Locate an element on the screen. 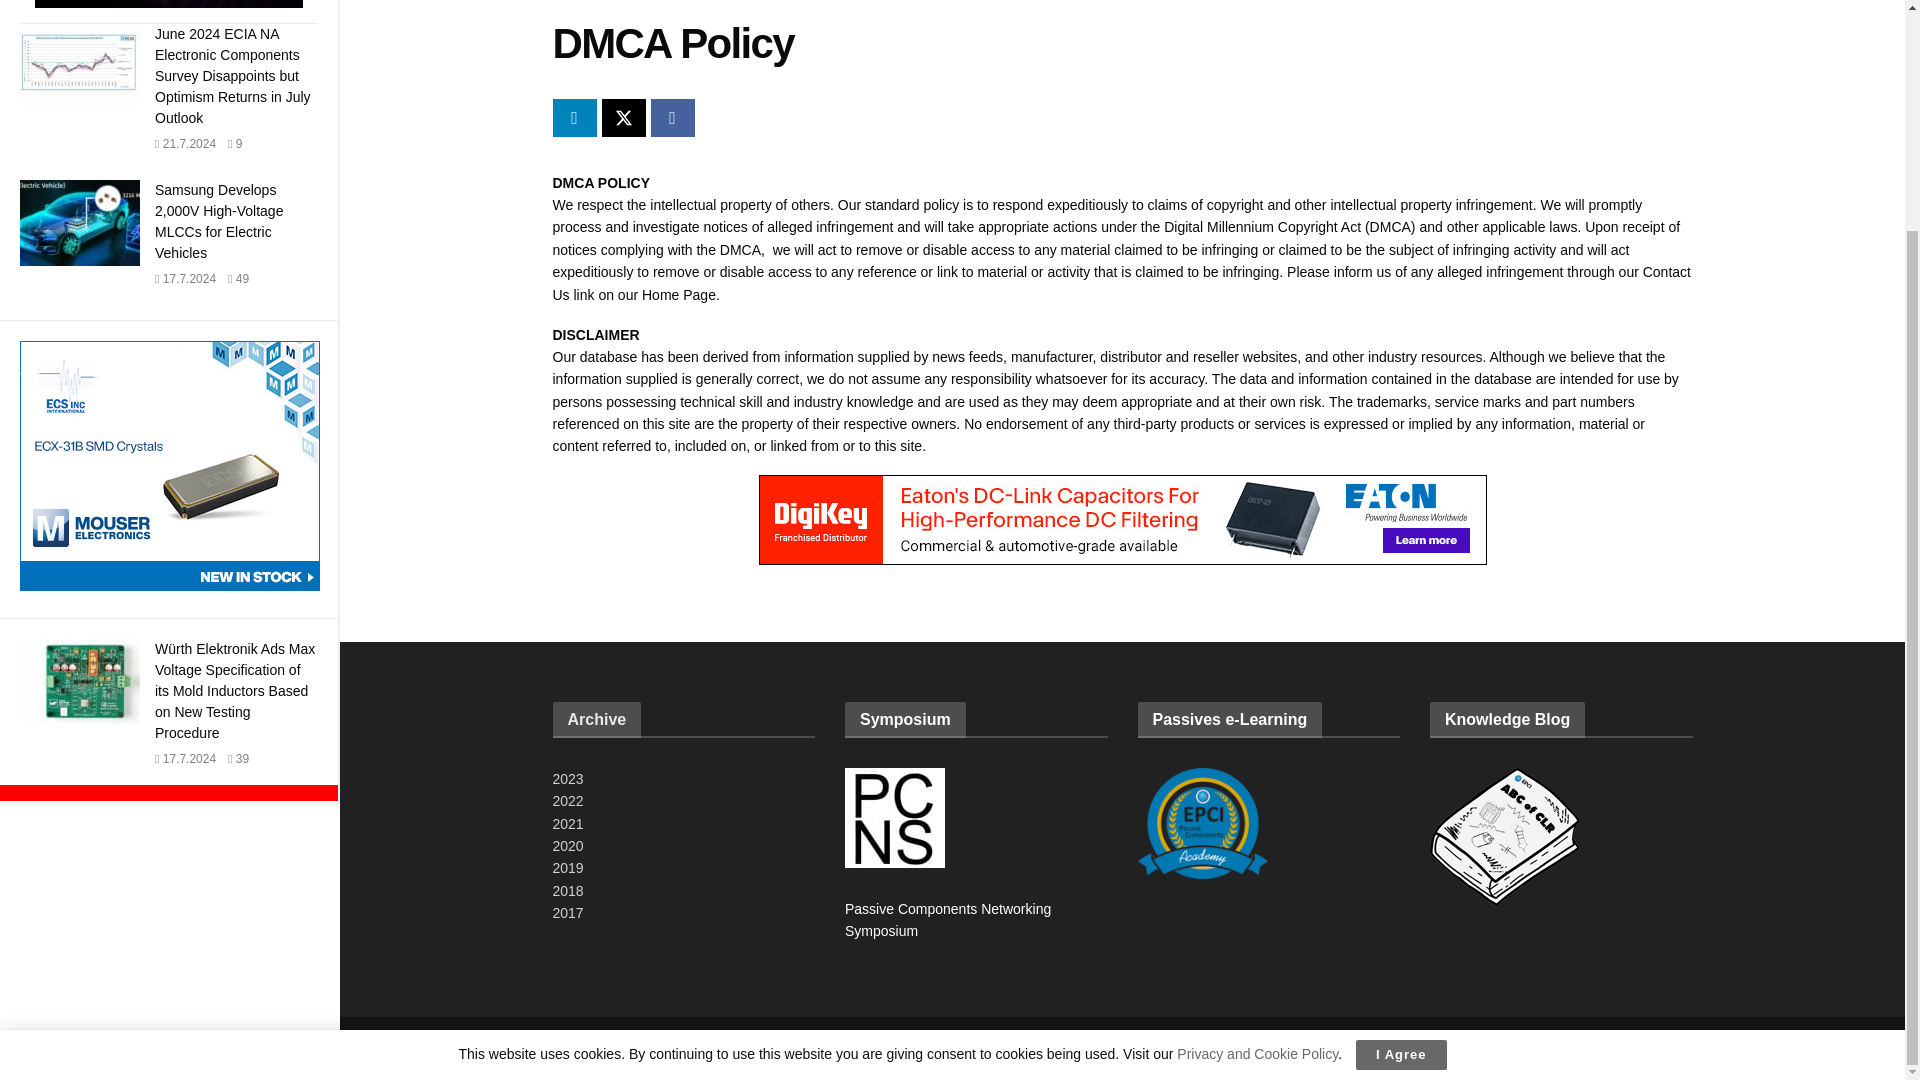 This screenshot has width=1920, height=1080. advertisement is located at coordinates (170, 466).